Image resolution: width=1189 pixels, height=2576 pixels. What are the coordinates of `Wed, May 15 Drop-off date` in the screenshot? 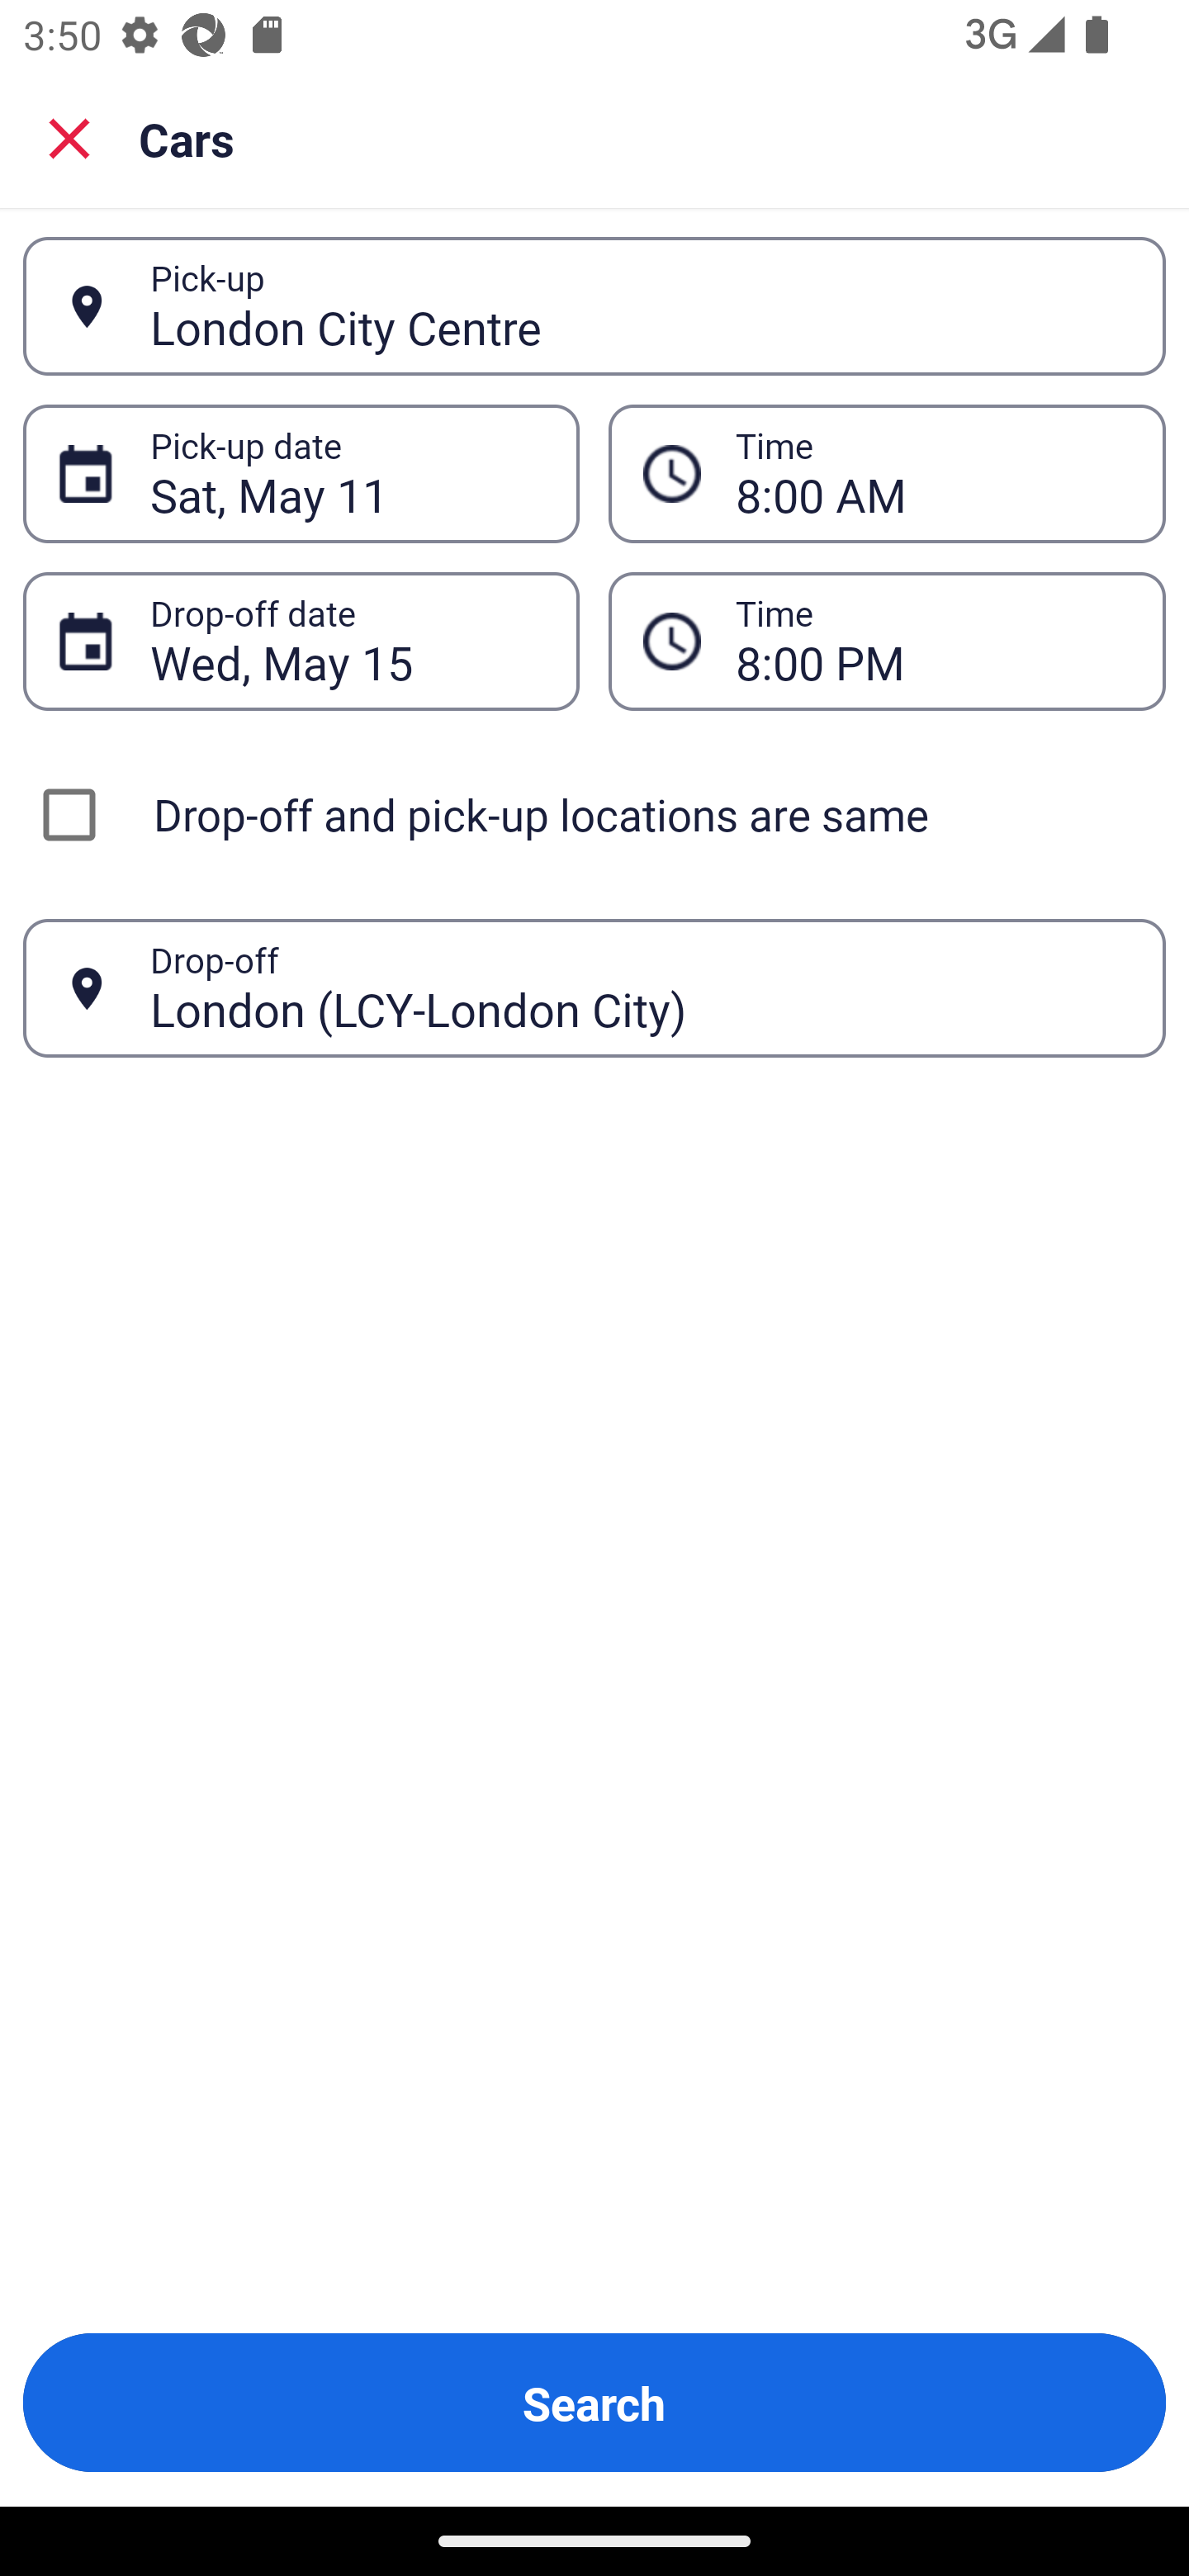 It's located at (301, 641).